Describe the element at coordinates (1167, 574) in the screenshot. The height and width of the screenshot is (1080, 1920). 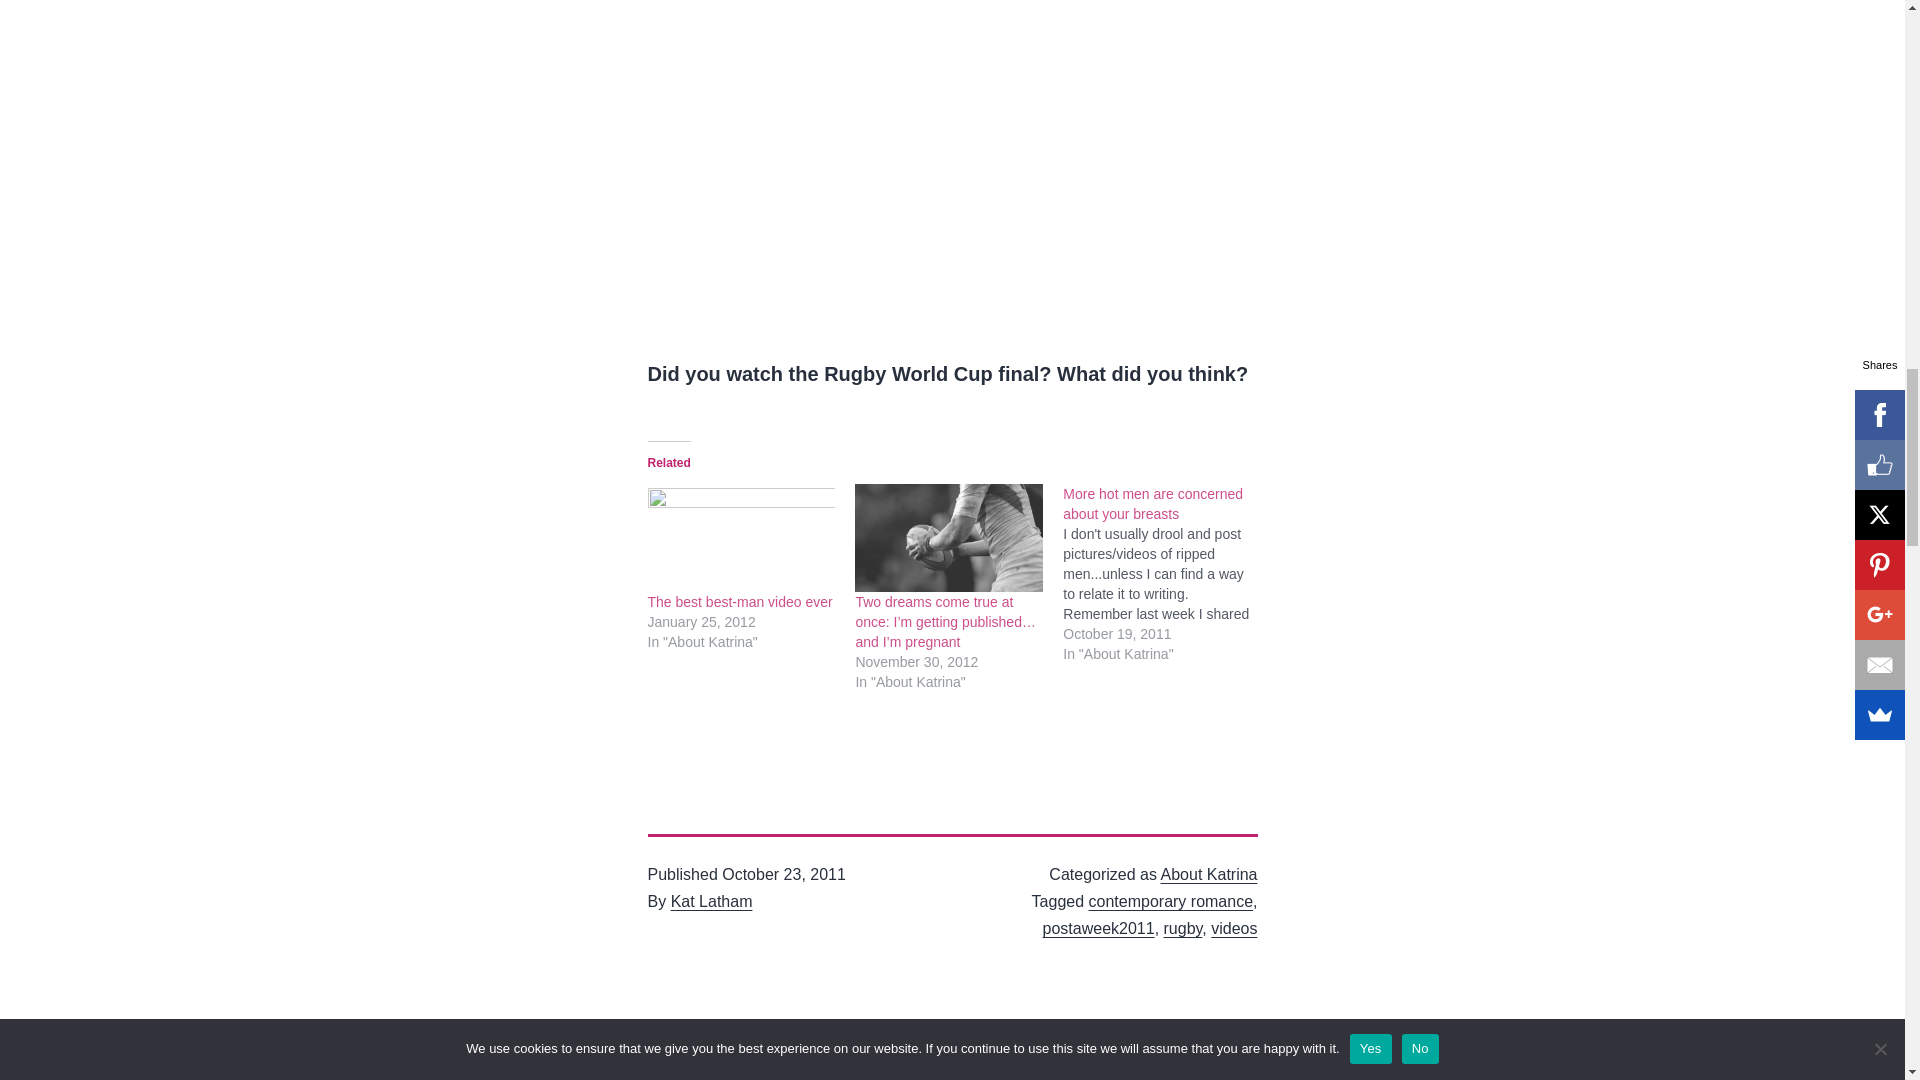
I see `More hot men are concerned about your breasts` at that location.